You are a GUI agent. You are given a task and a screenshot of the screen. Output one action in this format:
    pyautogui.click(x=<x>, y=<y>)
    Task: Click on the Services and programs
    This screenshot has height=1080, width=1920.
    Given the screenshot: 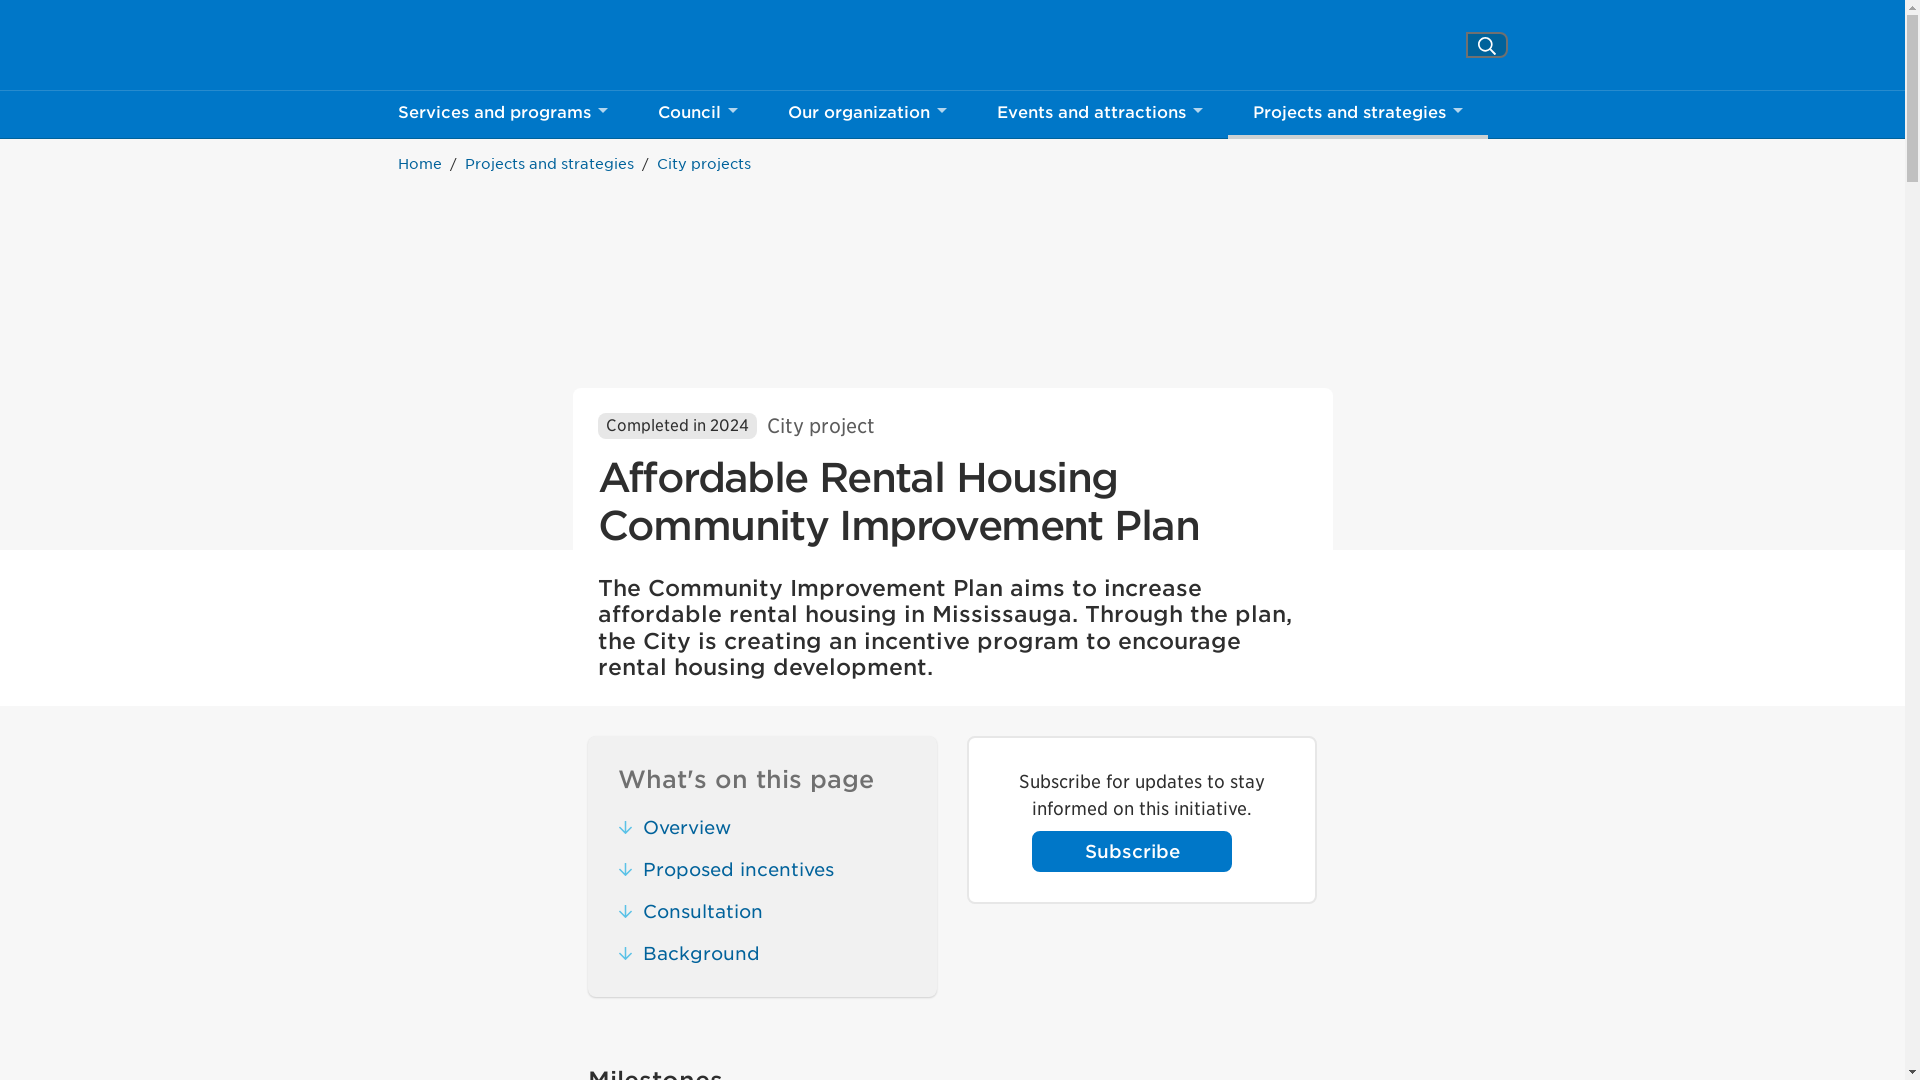 What is the action you would take?
    pyautogui.click(x=1486, y=46)
    